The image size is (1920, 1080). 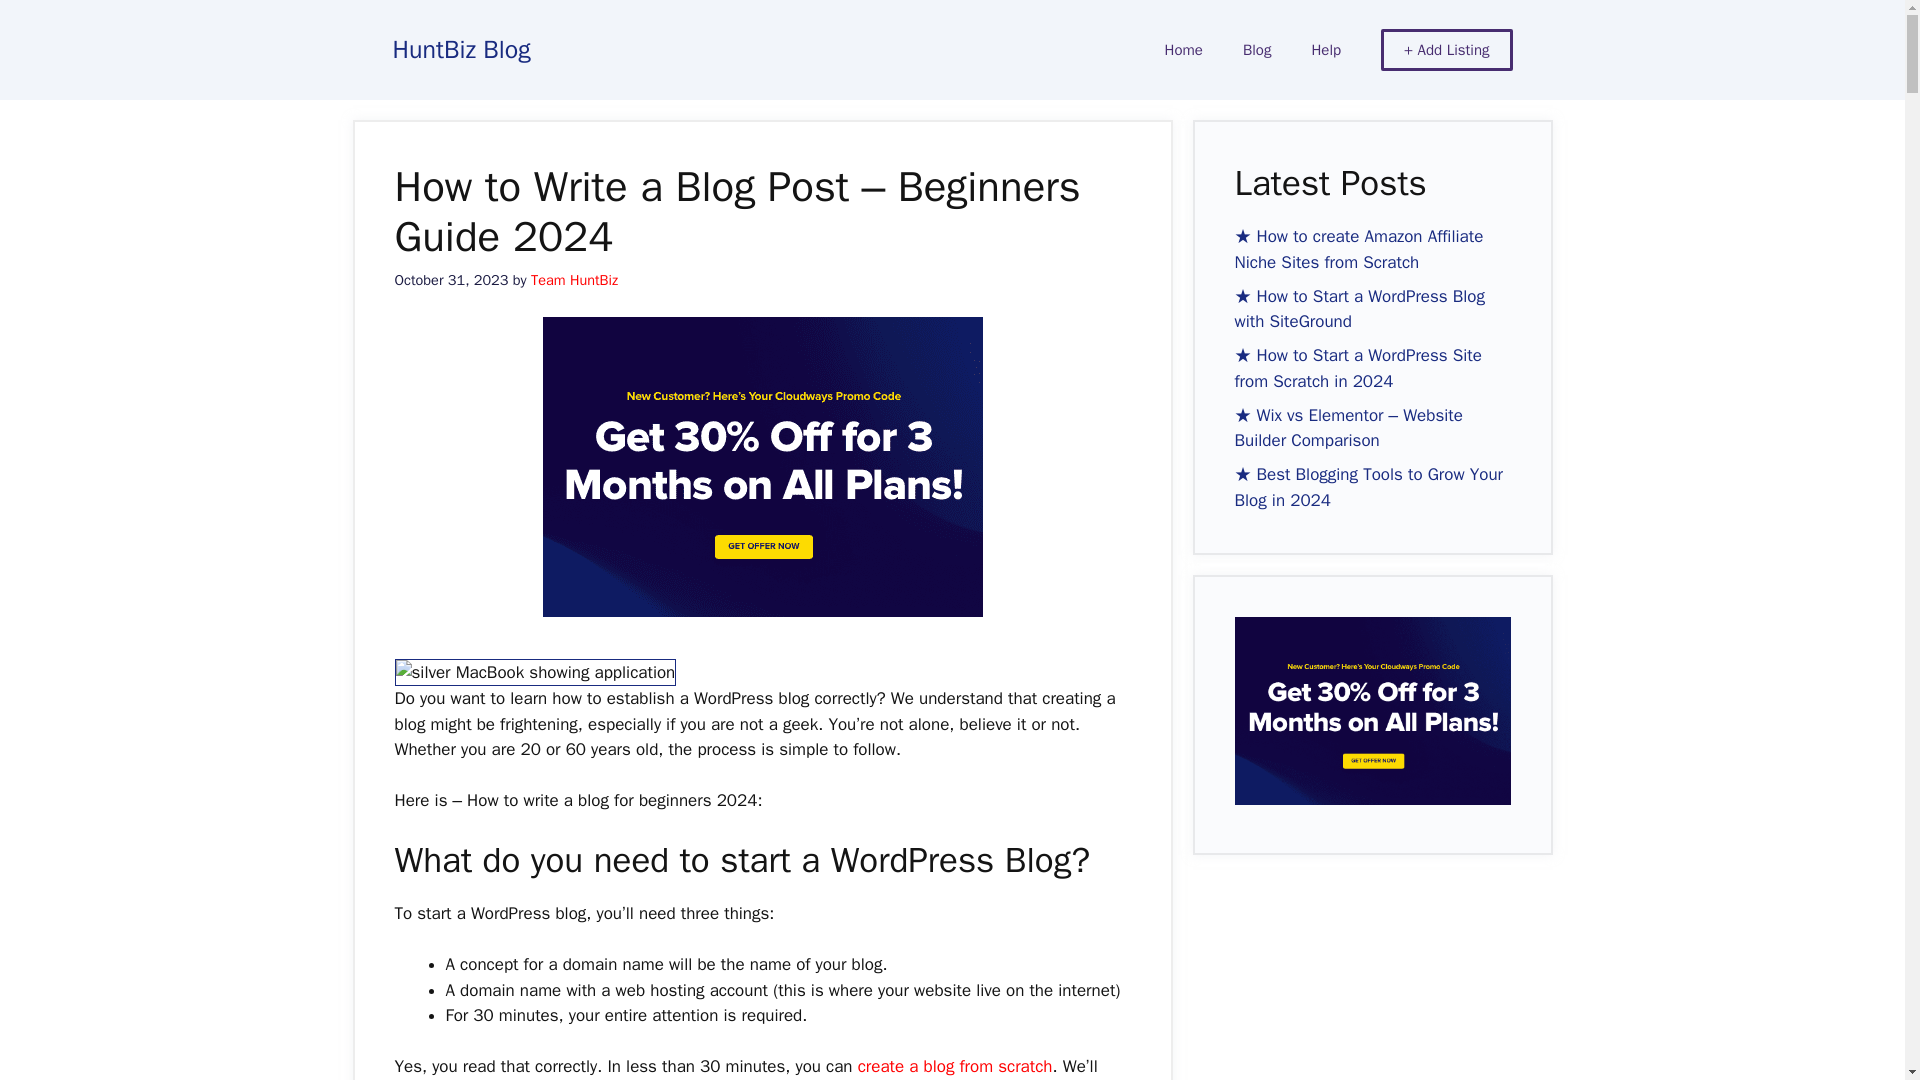 What do you see at coordinates (1358, 249) in the screenshot?
I see `How to create Amazon Affiliate Niche Sites from Scratch` at bounding box center [1358, 249].